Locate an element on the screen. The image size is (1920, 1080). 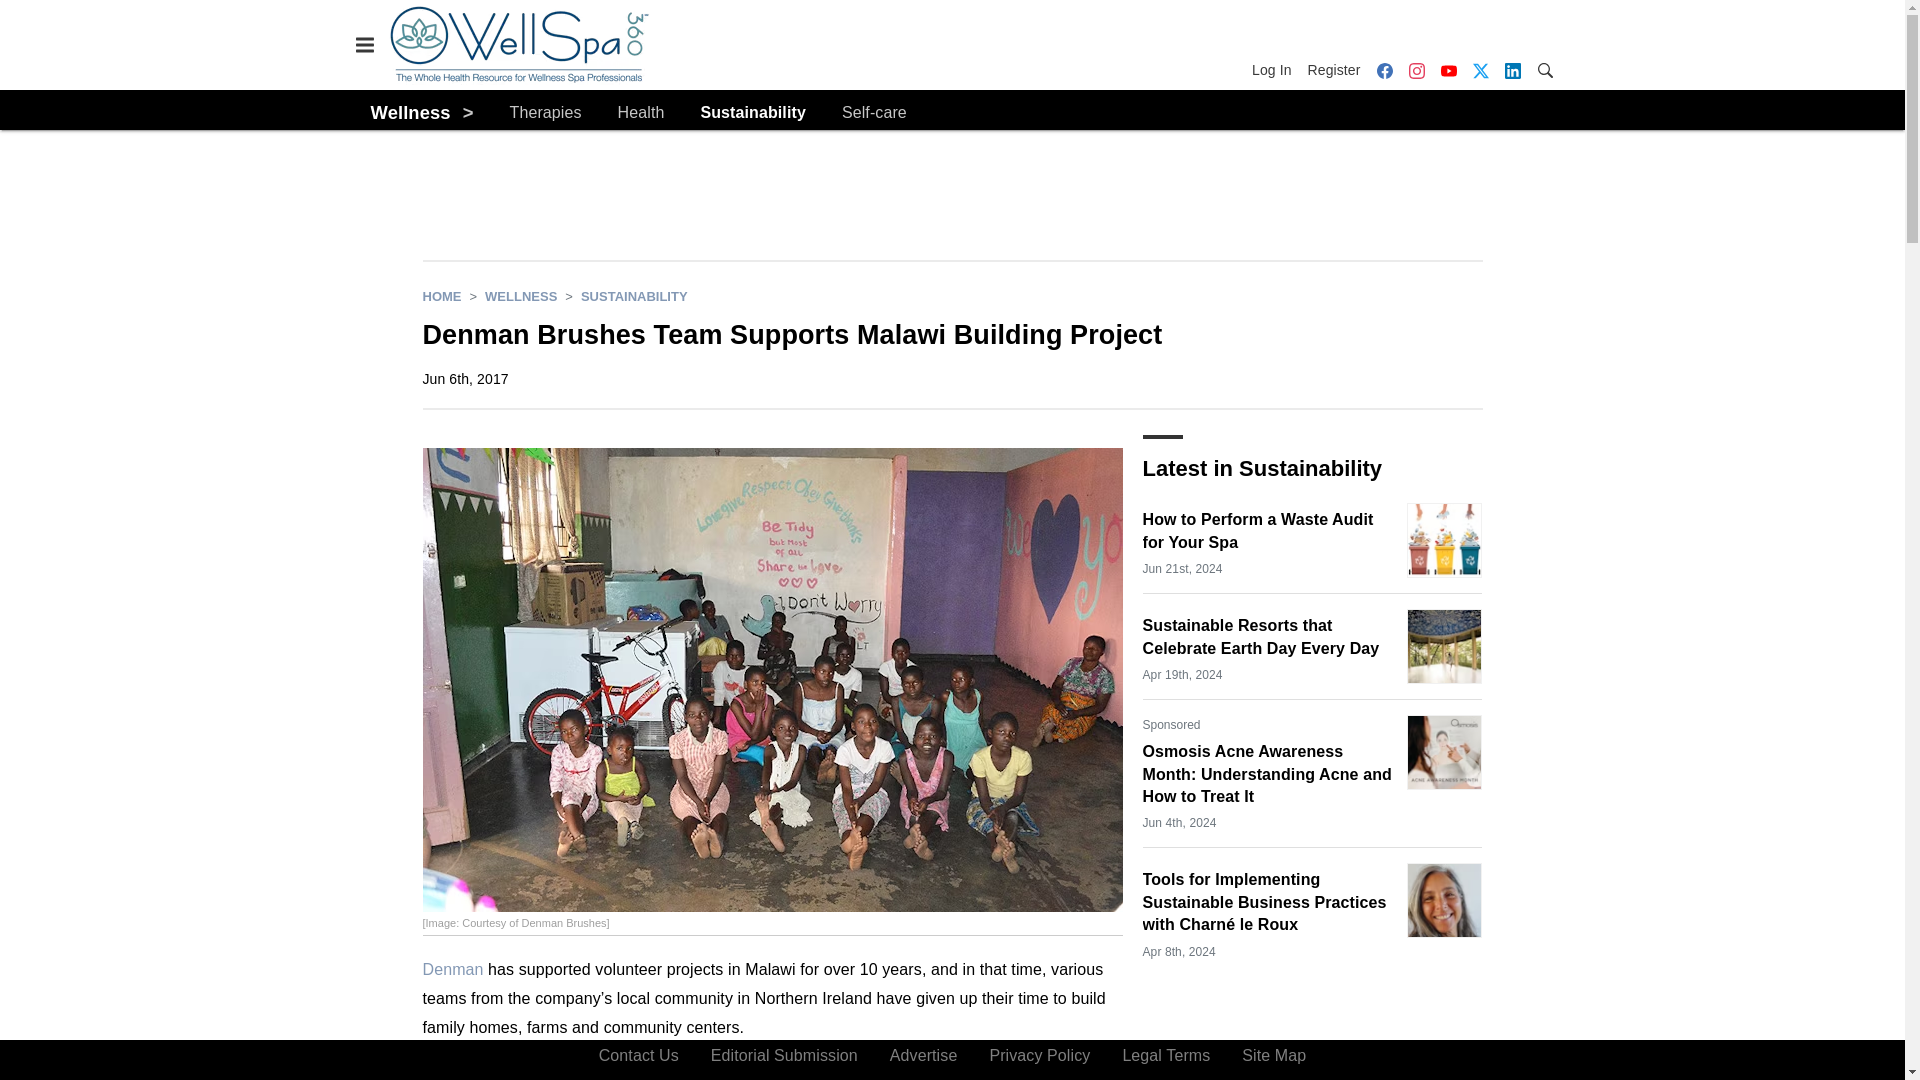
Register is located at coordinates (1334, 70).